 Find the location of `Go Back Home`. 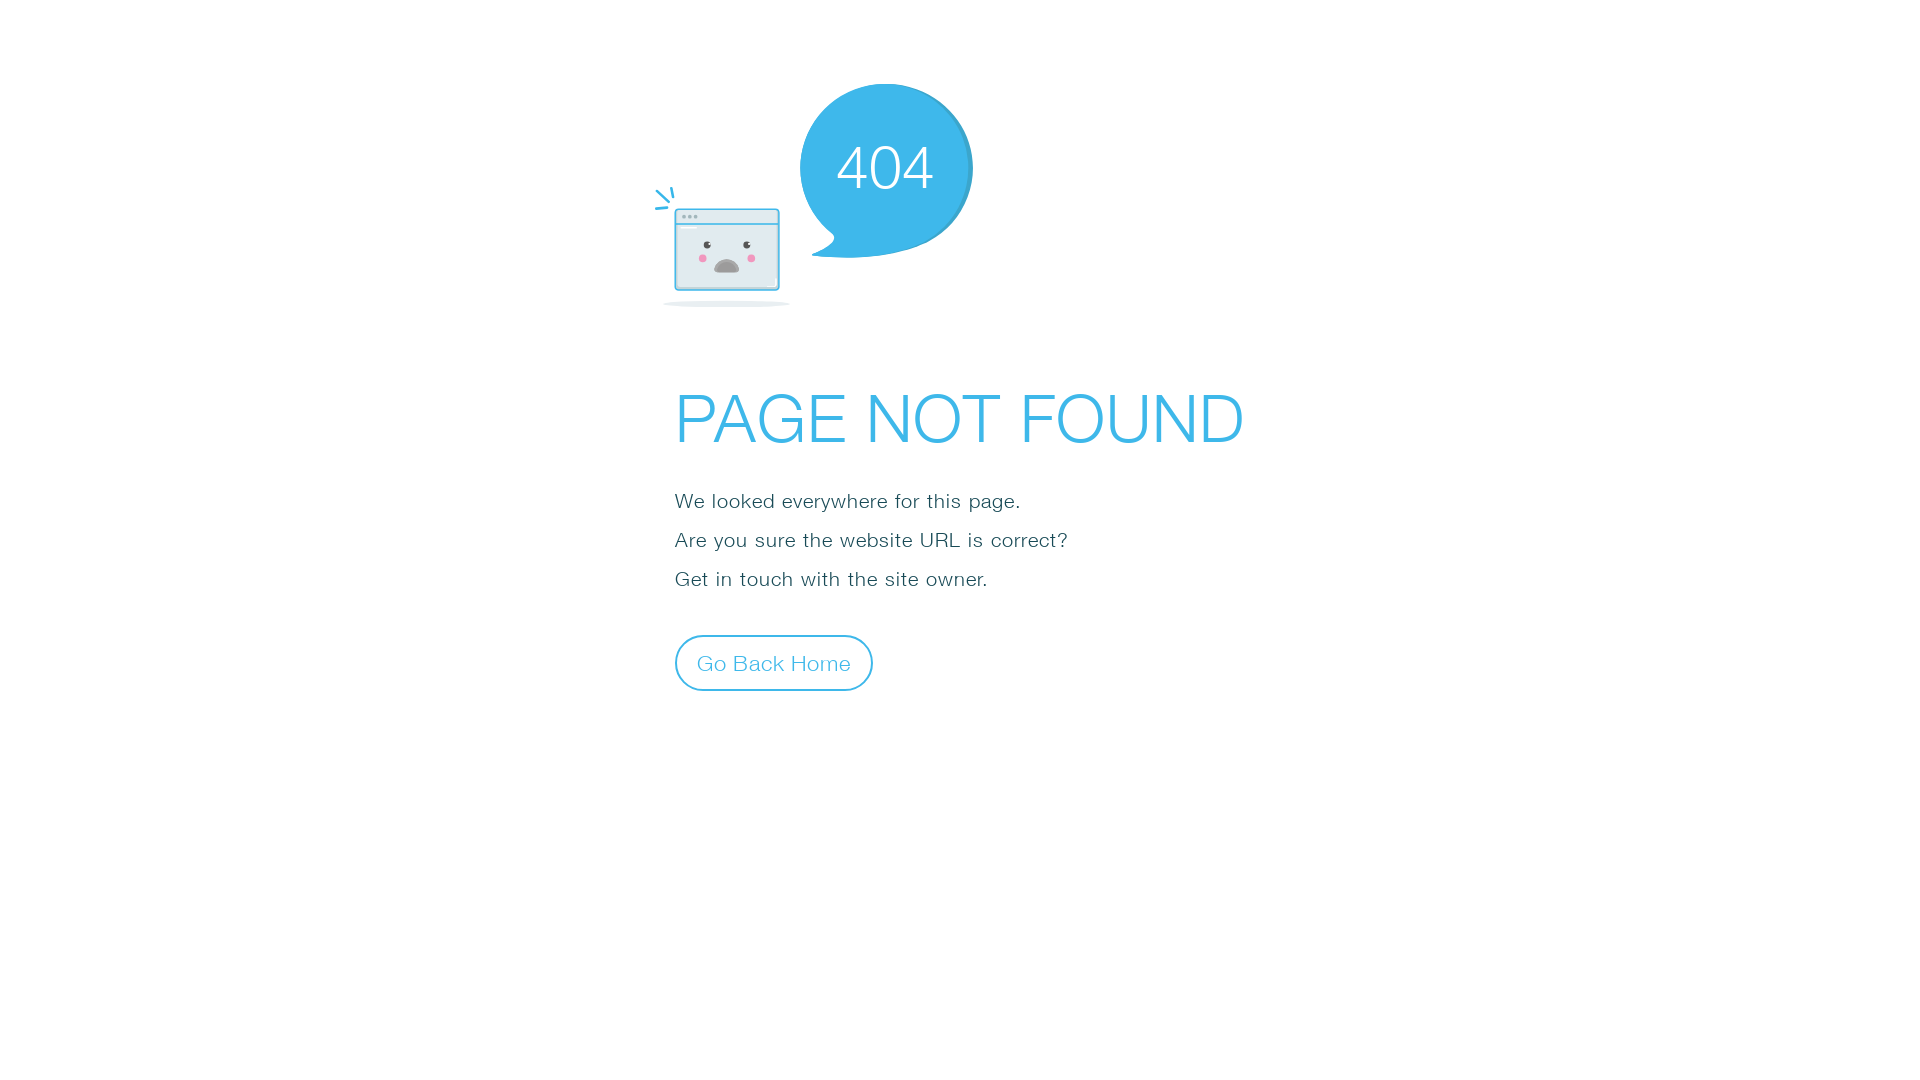

Go Back Home is located at coordinates (774, 662).